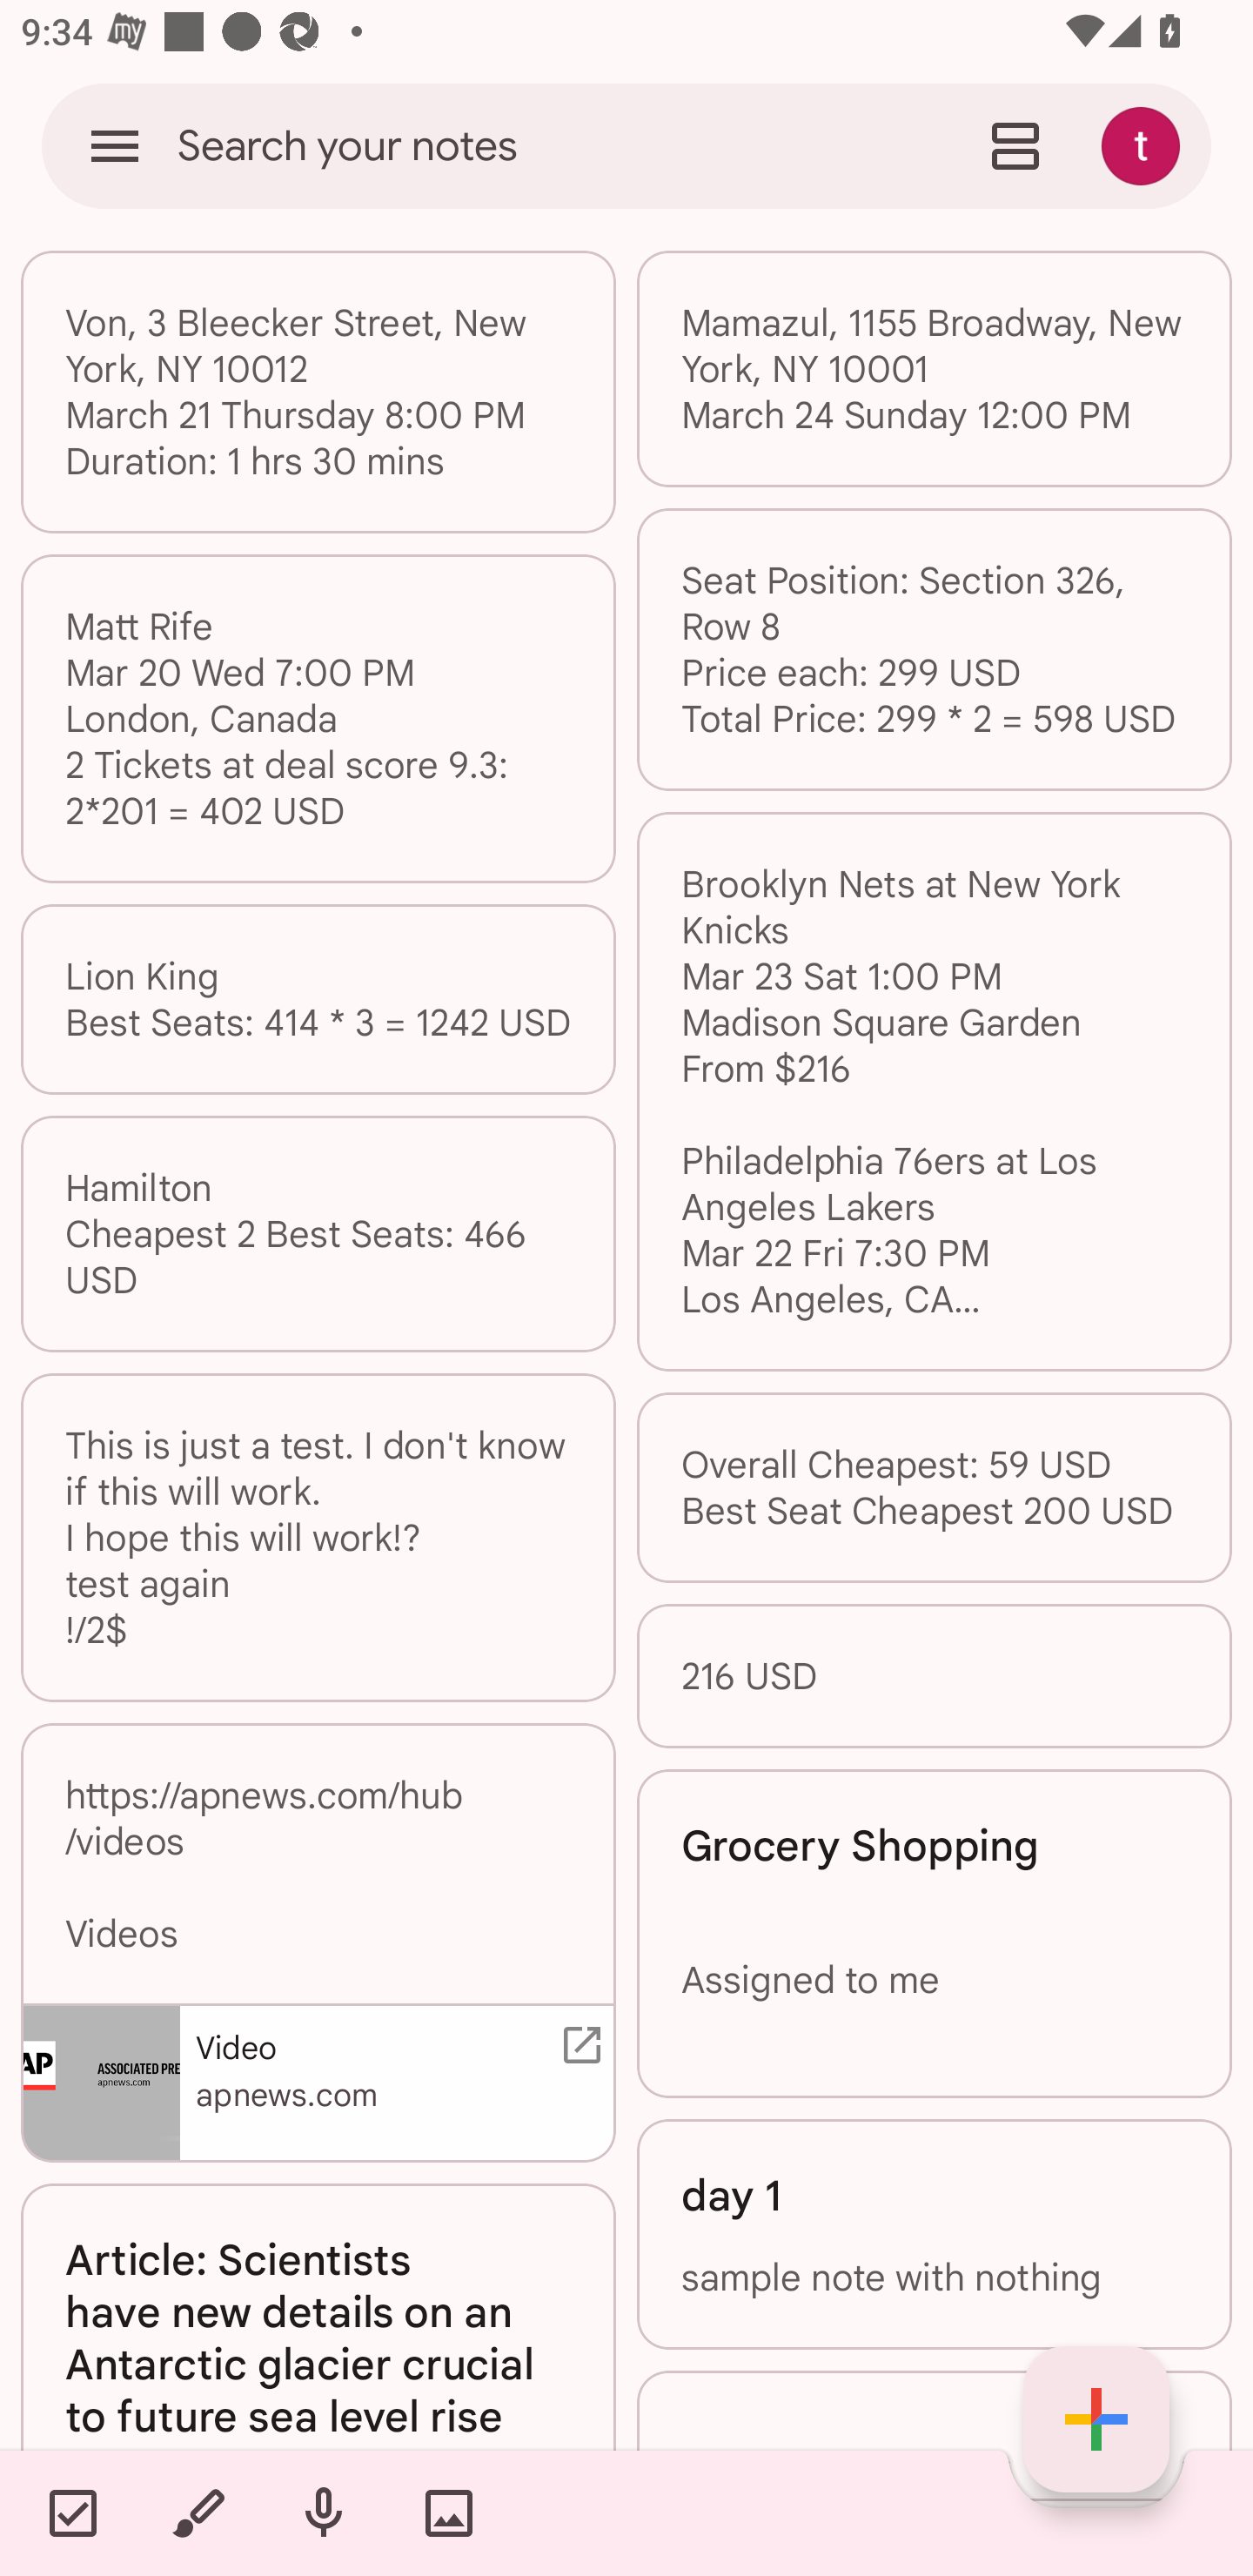  Describe the element at coordinates (1015, 144) in the screenshot. I see `Single-column view` at that location.